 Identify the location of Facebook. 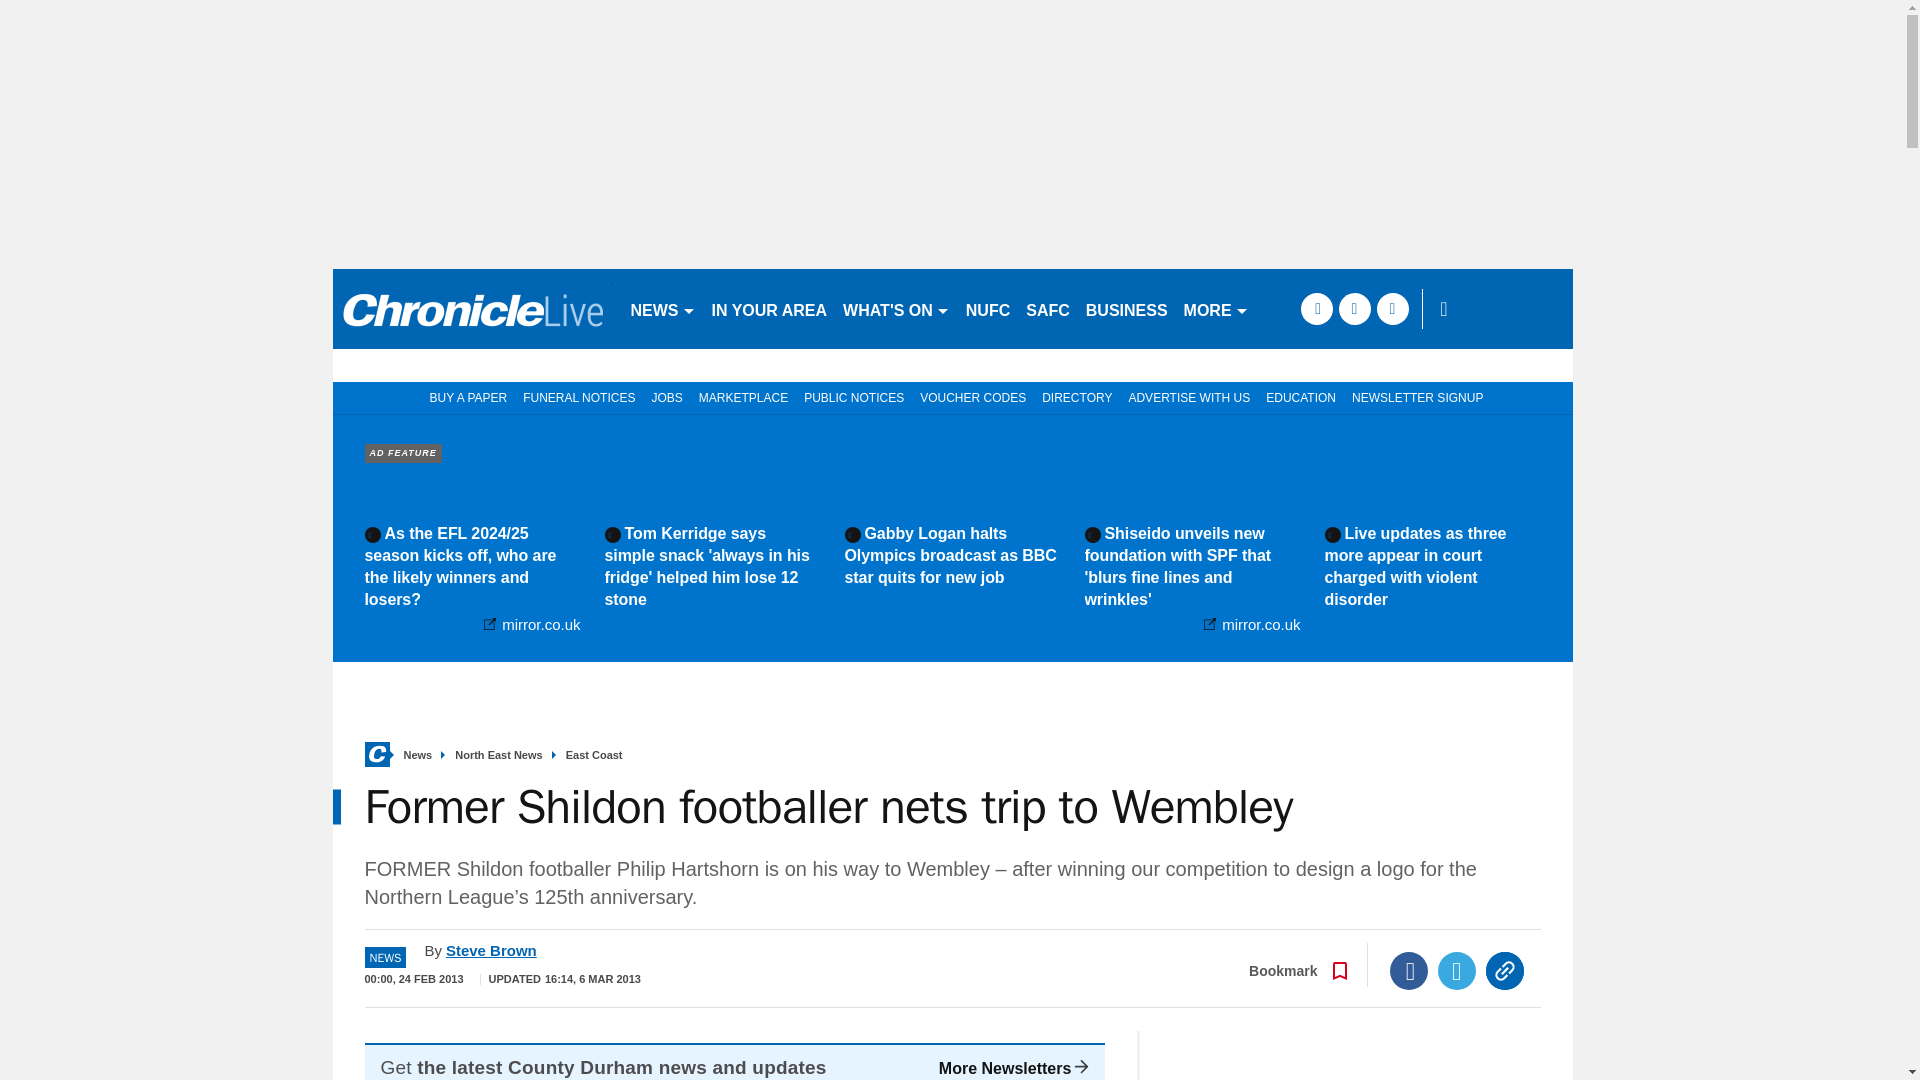
(1409, 970).